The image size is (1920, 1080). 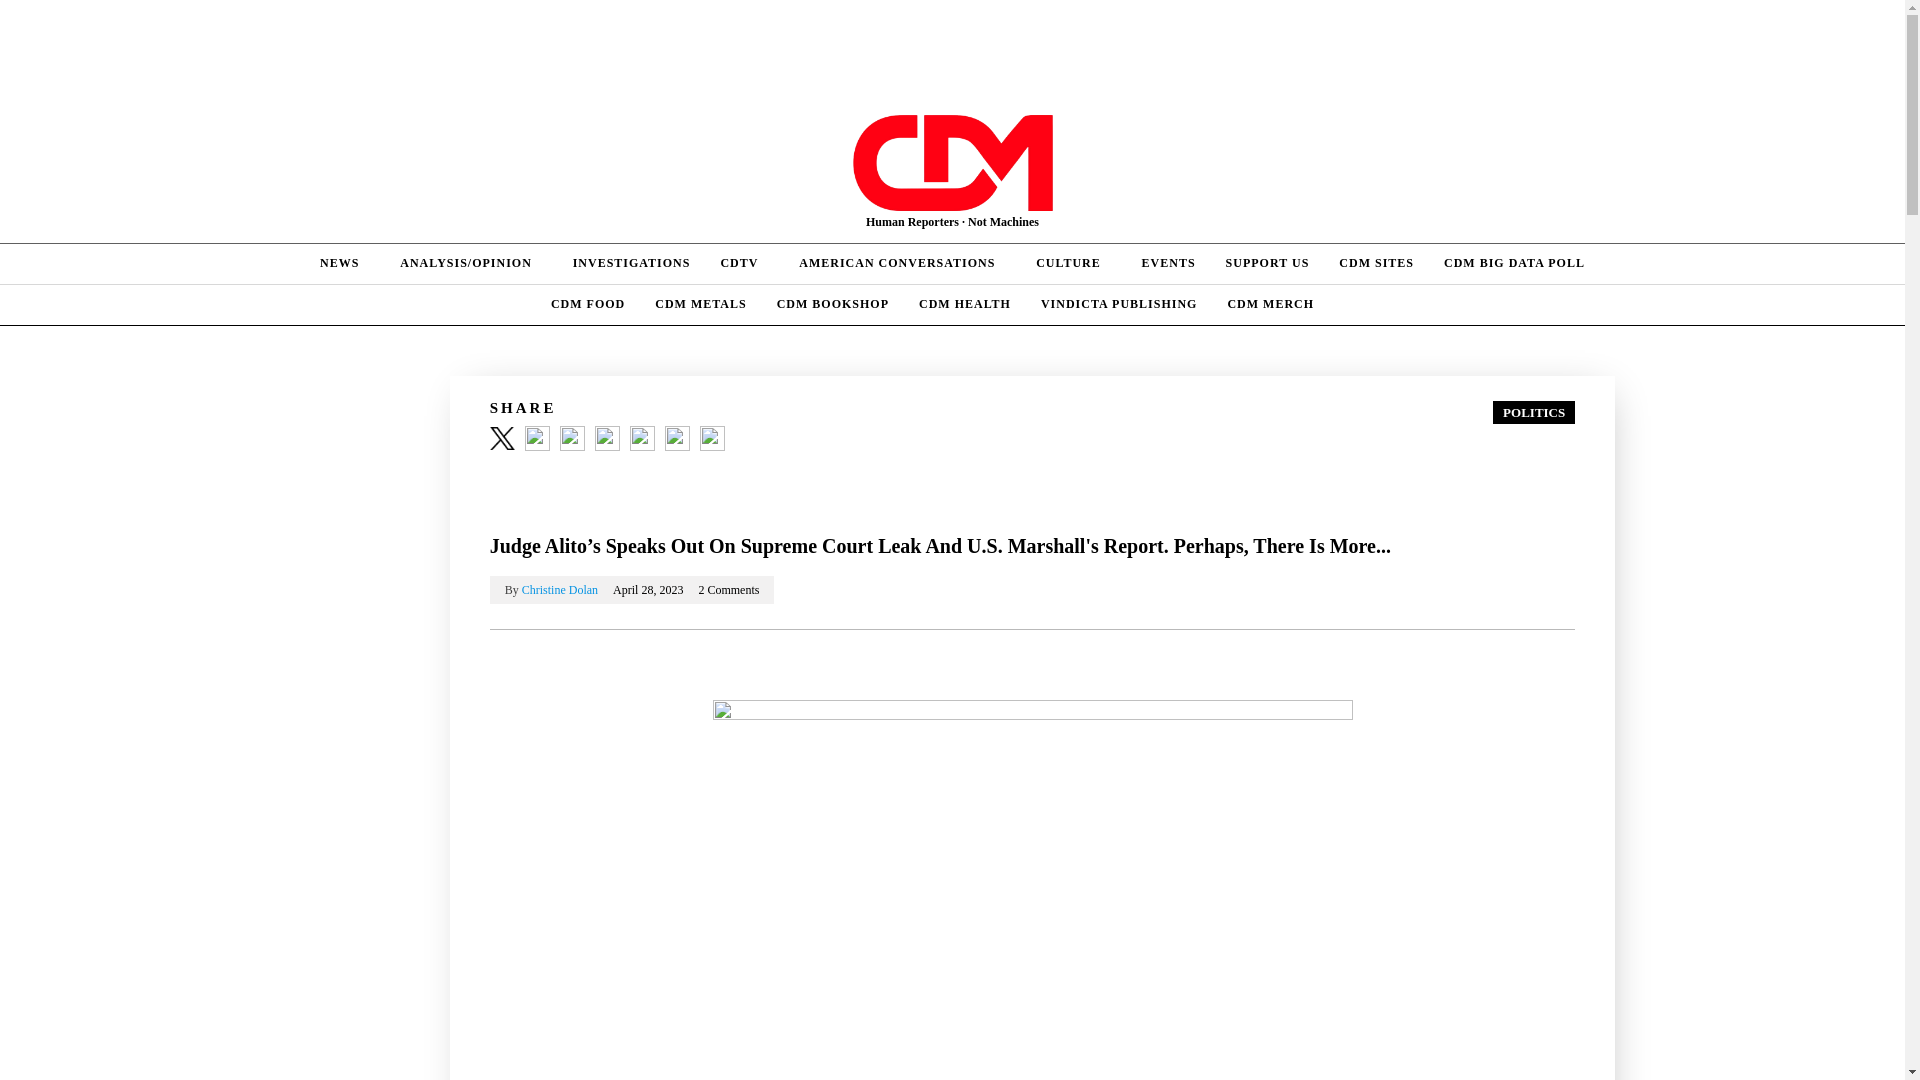 What do you see at coordinates (632, 264) in the screenshot?
I see `INVESTIGATIONS` at bounding box center [632, 264].